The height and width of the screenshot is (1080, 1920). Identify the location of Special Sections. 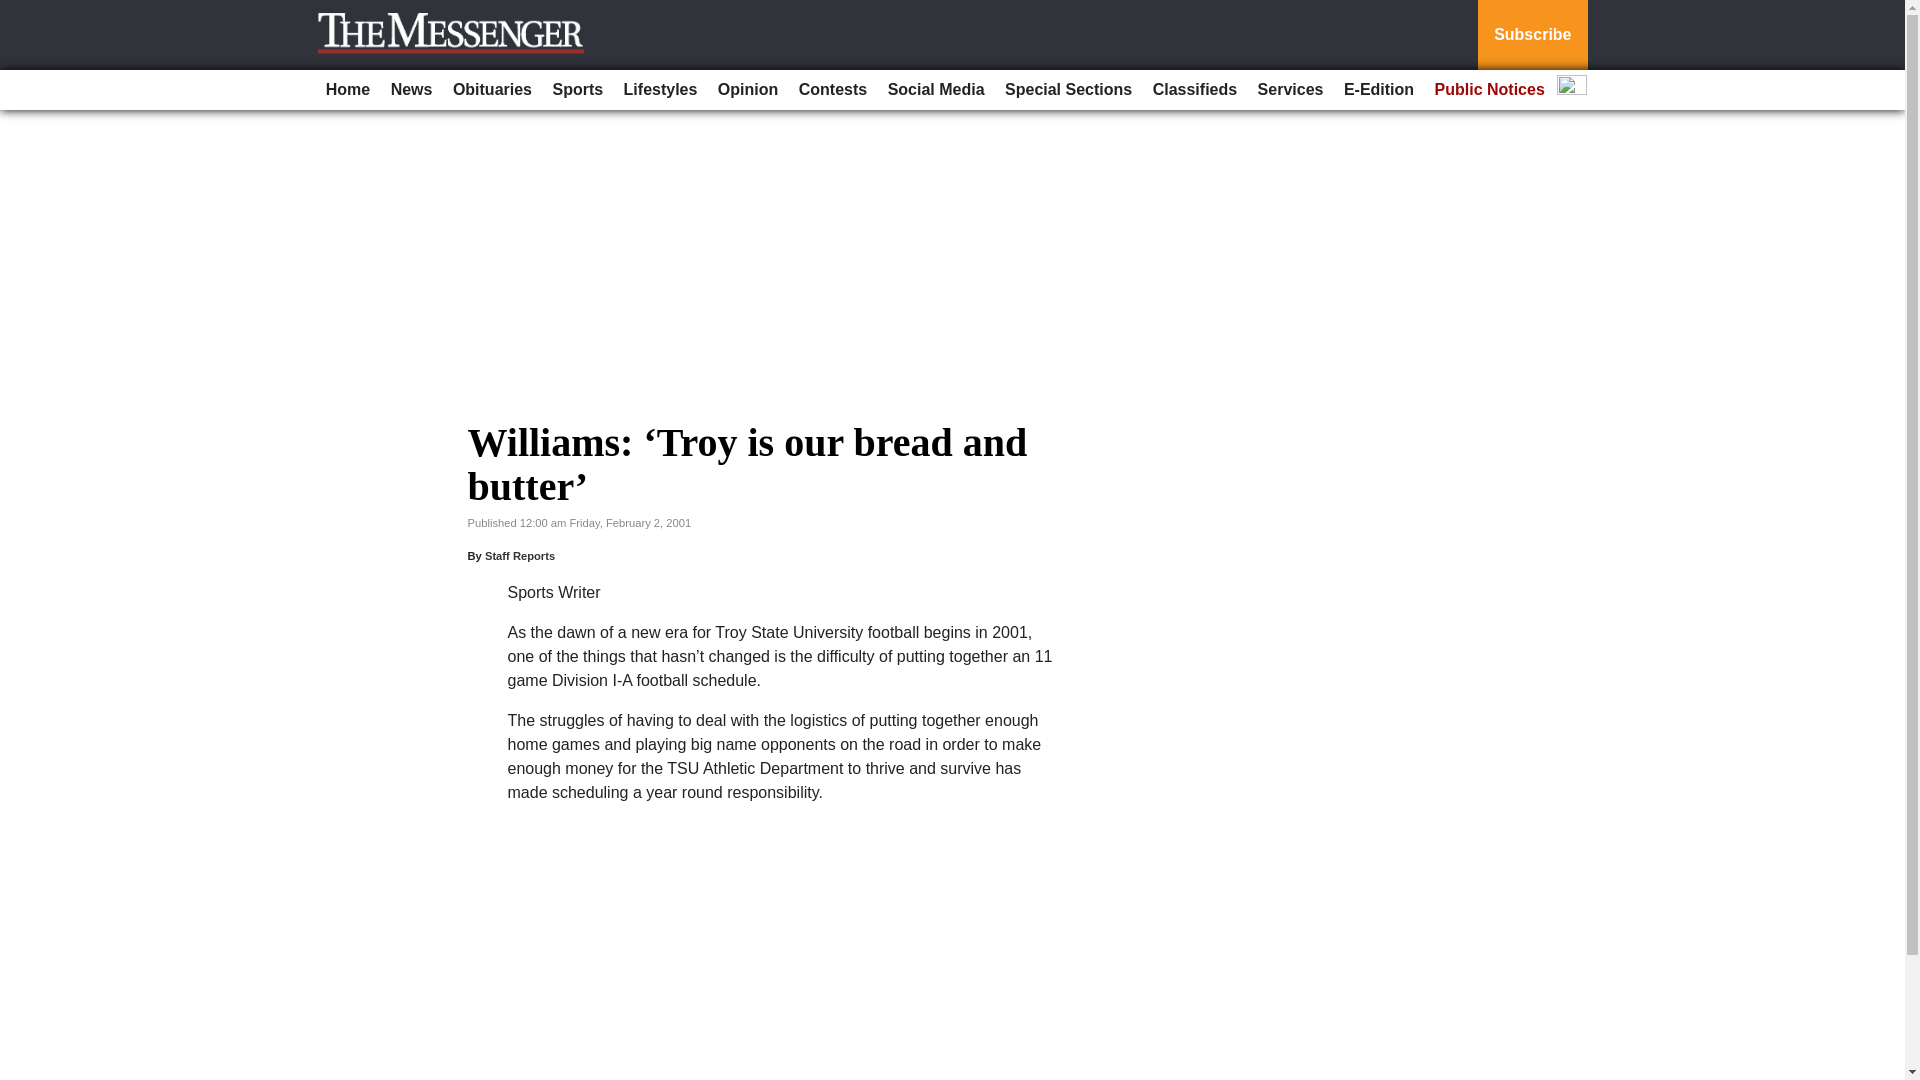
(1068, 90).